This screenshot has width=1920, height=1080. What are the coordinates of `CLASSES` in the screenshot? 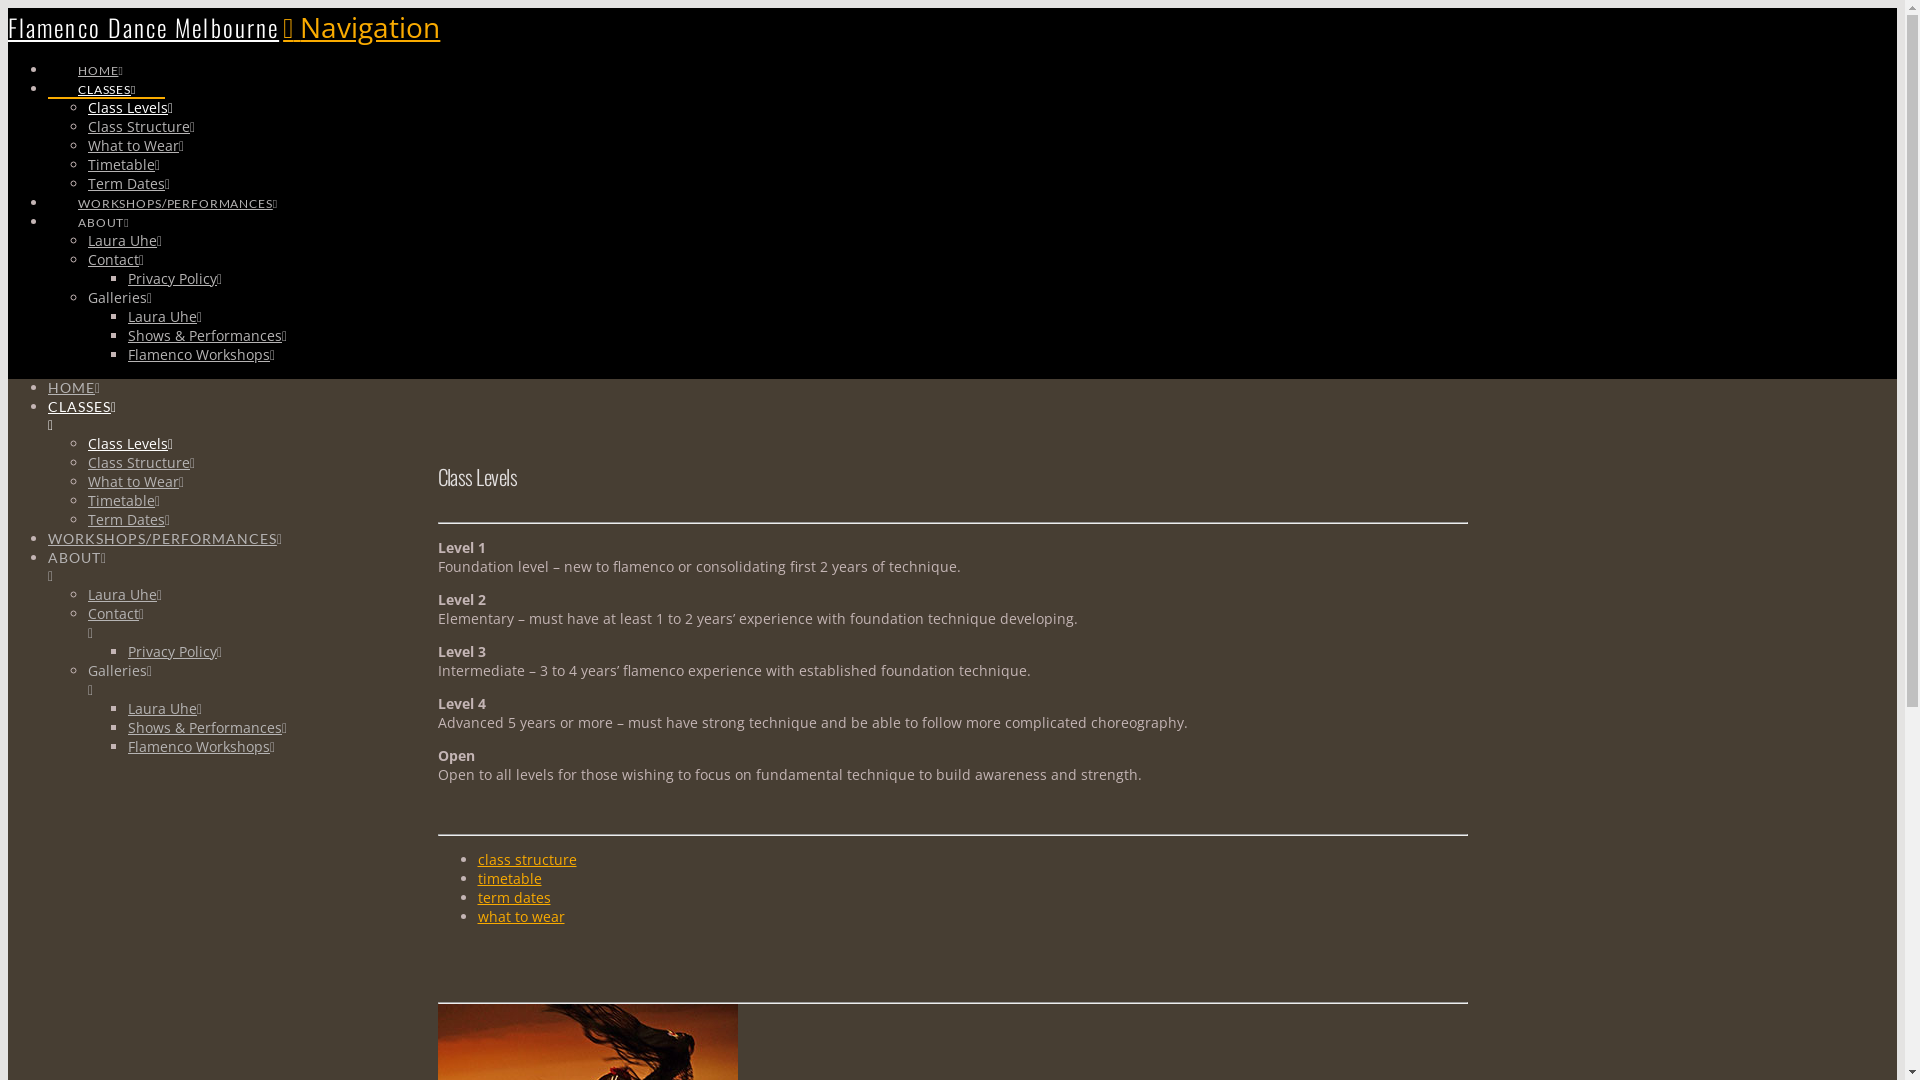 It's located at (543, 416).